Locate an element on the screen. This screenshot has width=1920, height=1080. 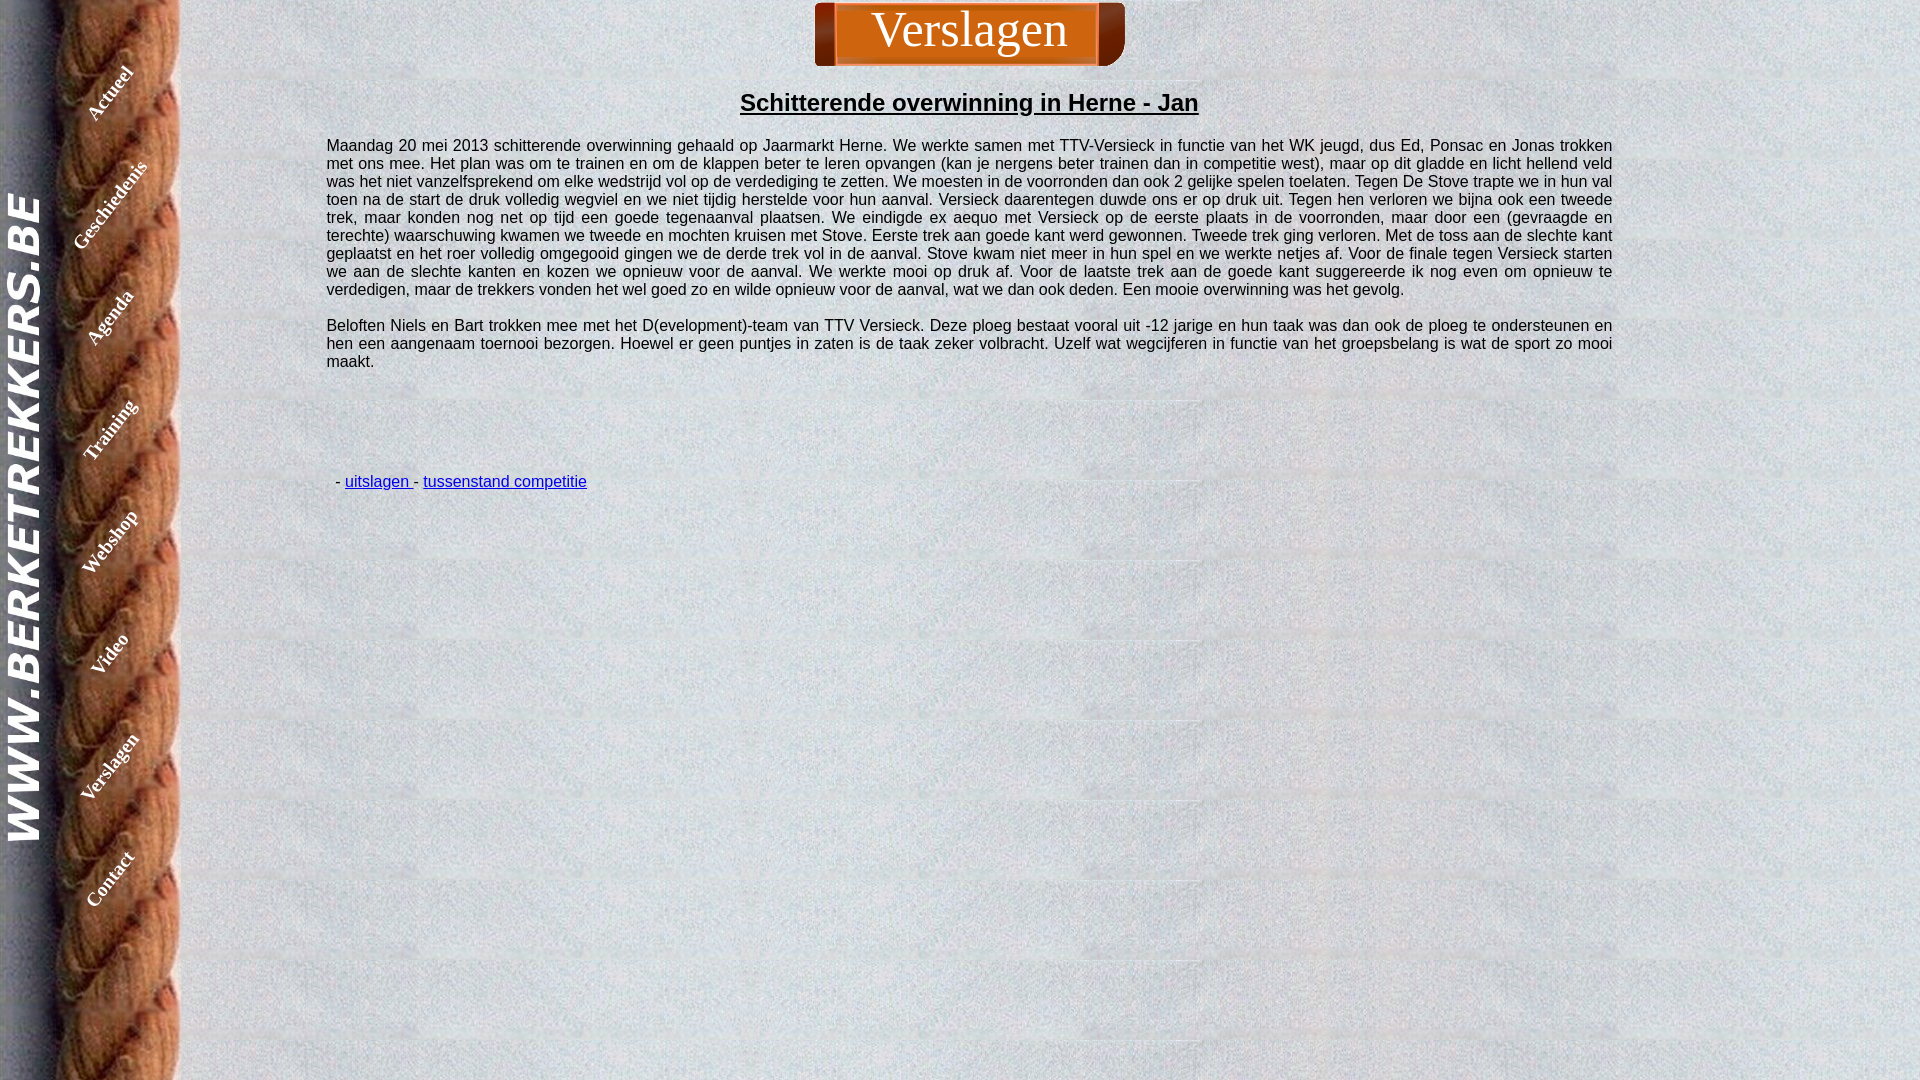
Agenda is located at coordinates (158, 252).